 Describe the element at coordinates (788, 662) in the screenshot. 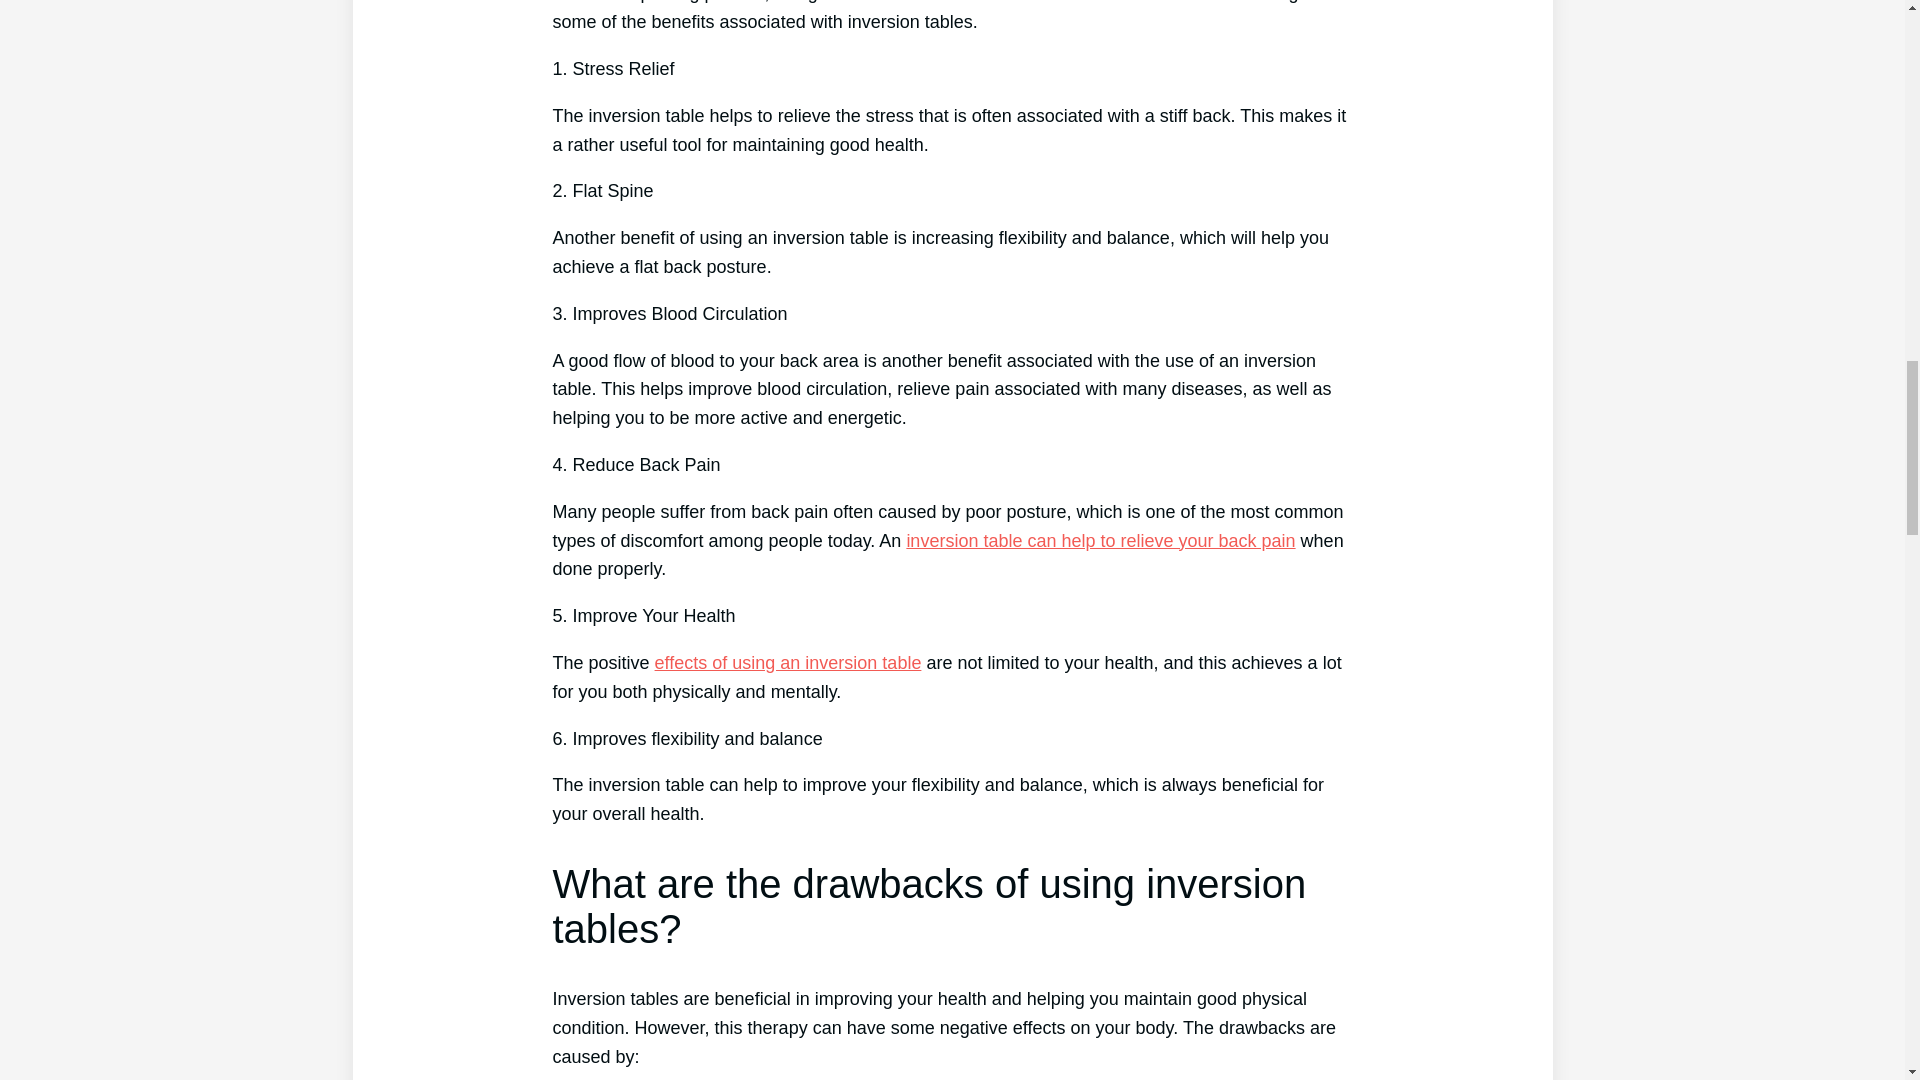

I see `effects of using an inversion table` at that location.